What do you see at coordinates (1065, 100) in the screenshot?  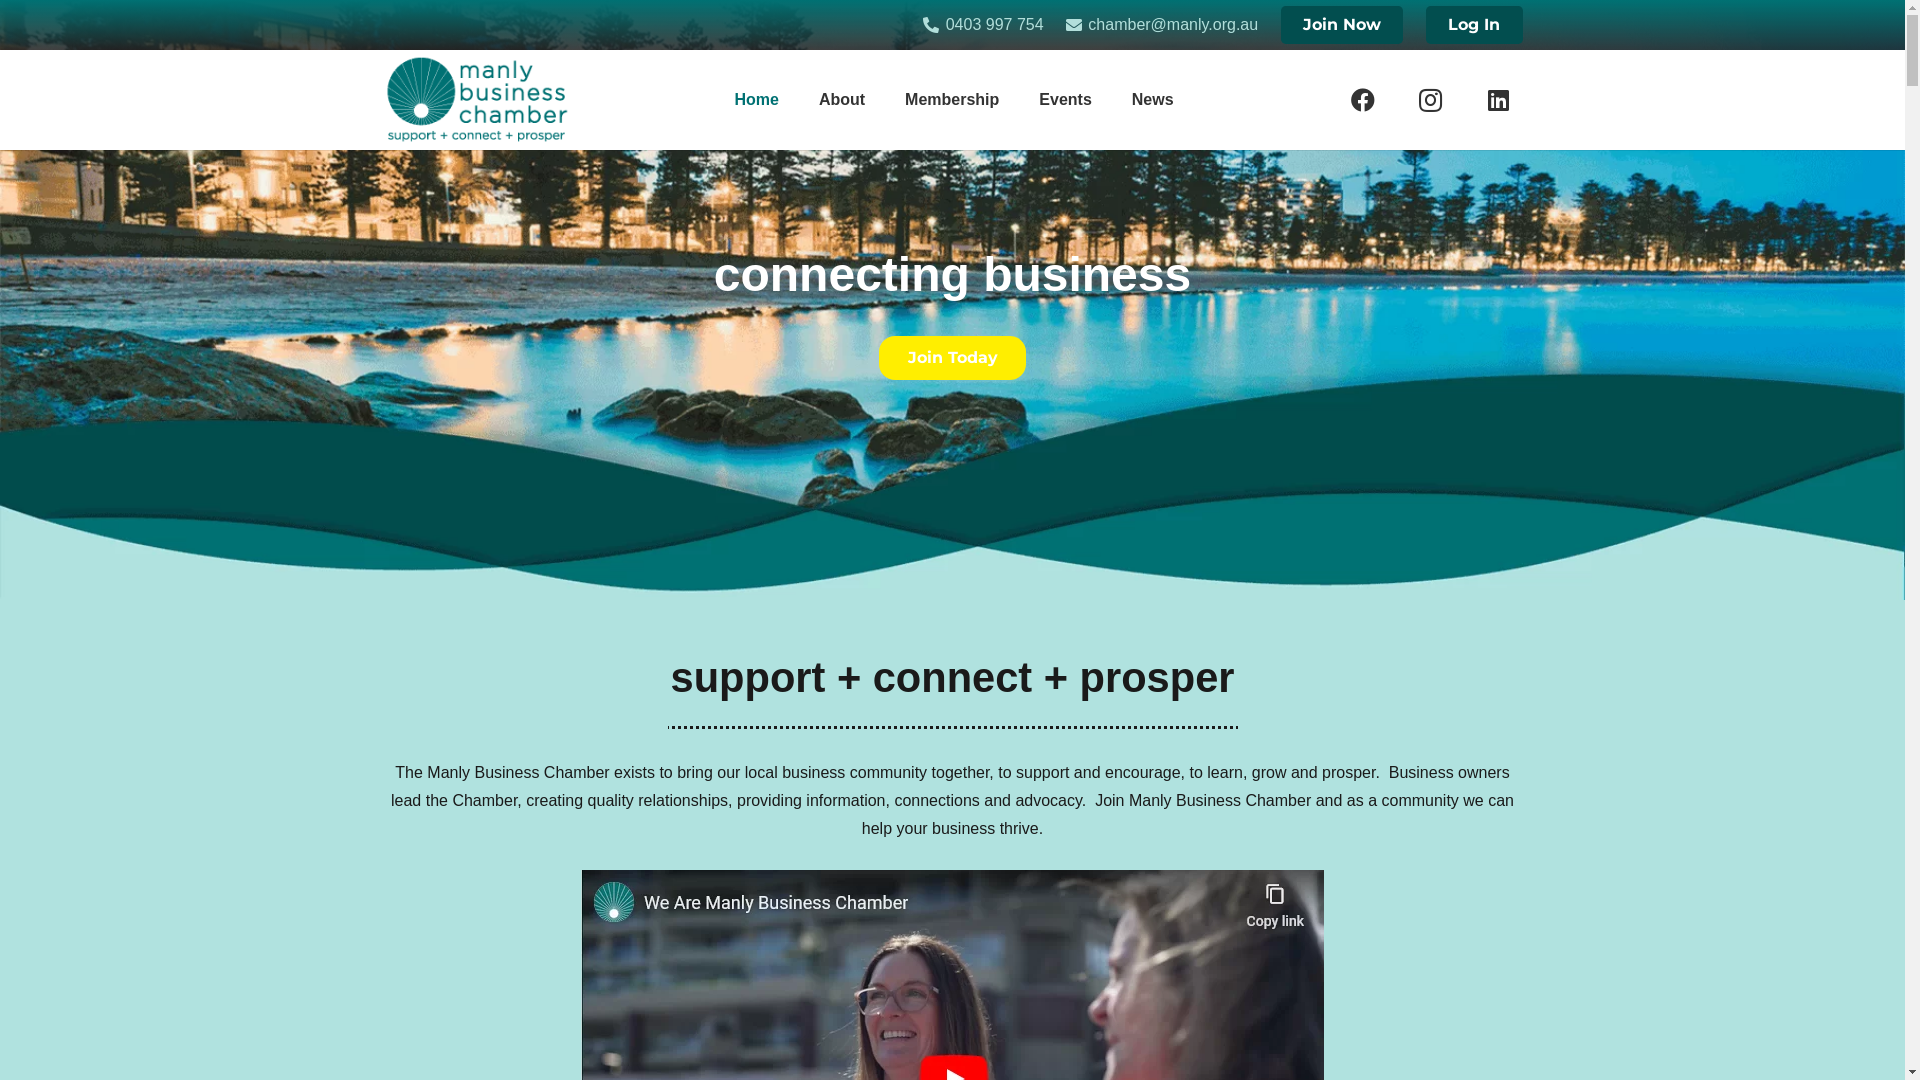 I see `Events` at bounding box center [1065, 100].